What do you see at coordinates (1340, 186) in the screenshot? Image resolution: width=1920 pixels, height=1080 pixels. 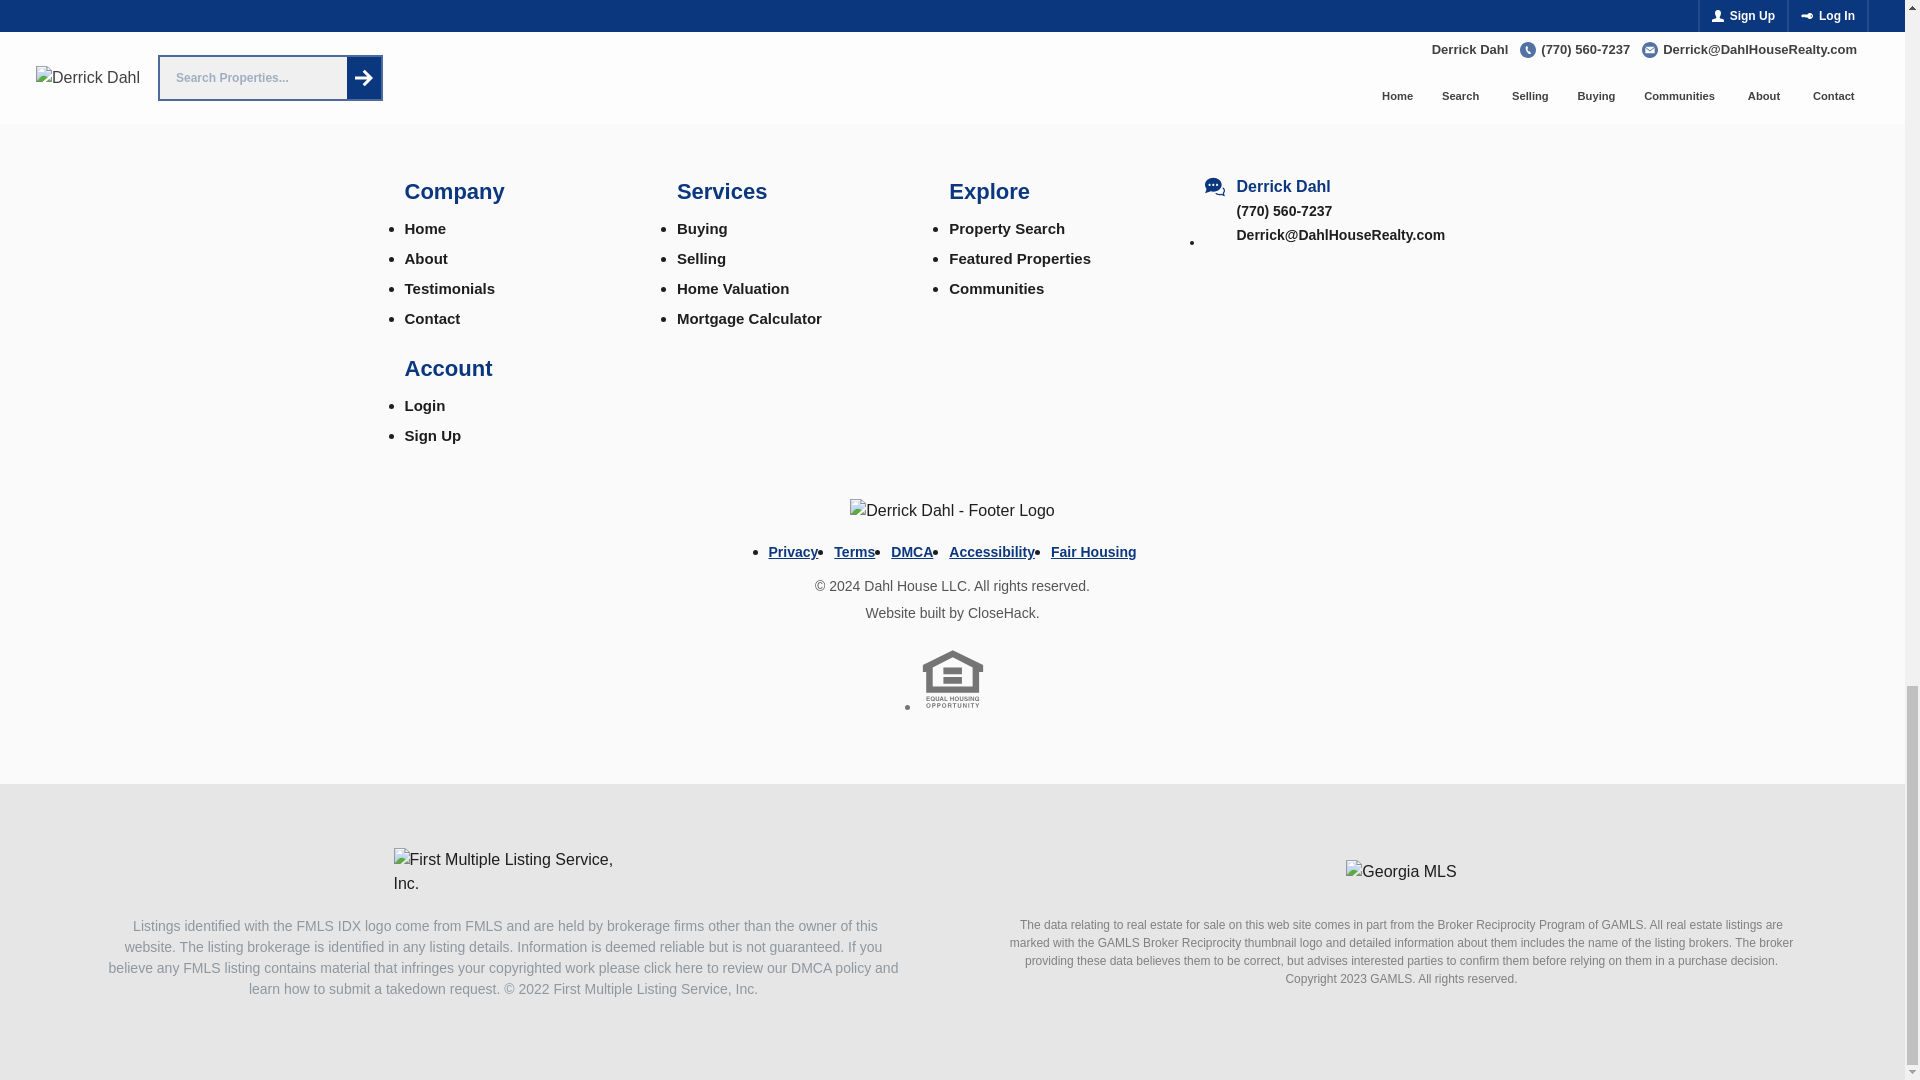 I see `Derrick Dahl` at bounding box center [1340, 186].